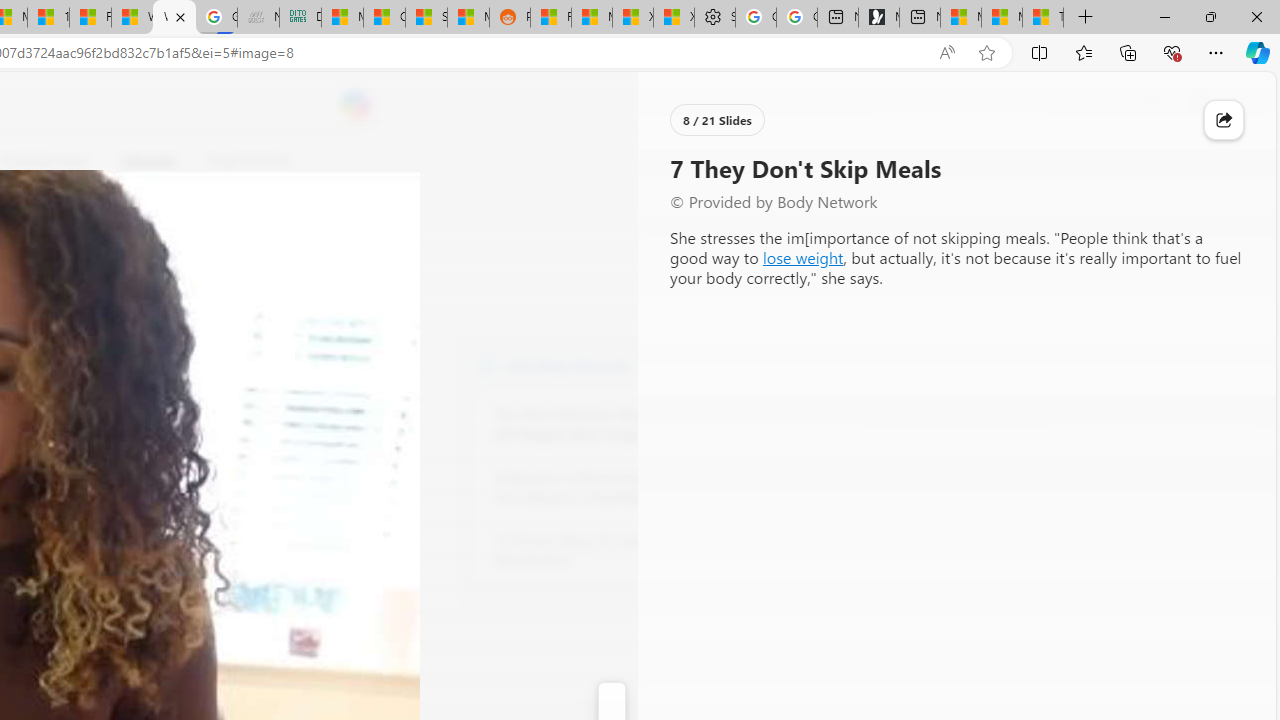 This screenshot has height=720, width=1280. I want to click on Open Copilot, so click(356, 105).